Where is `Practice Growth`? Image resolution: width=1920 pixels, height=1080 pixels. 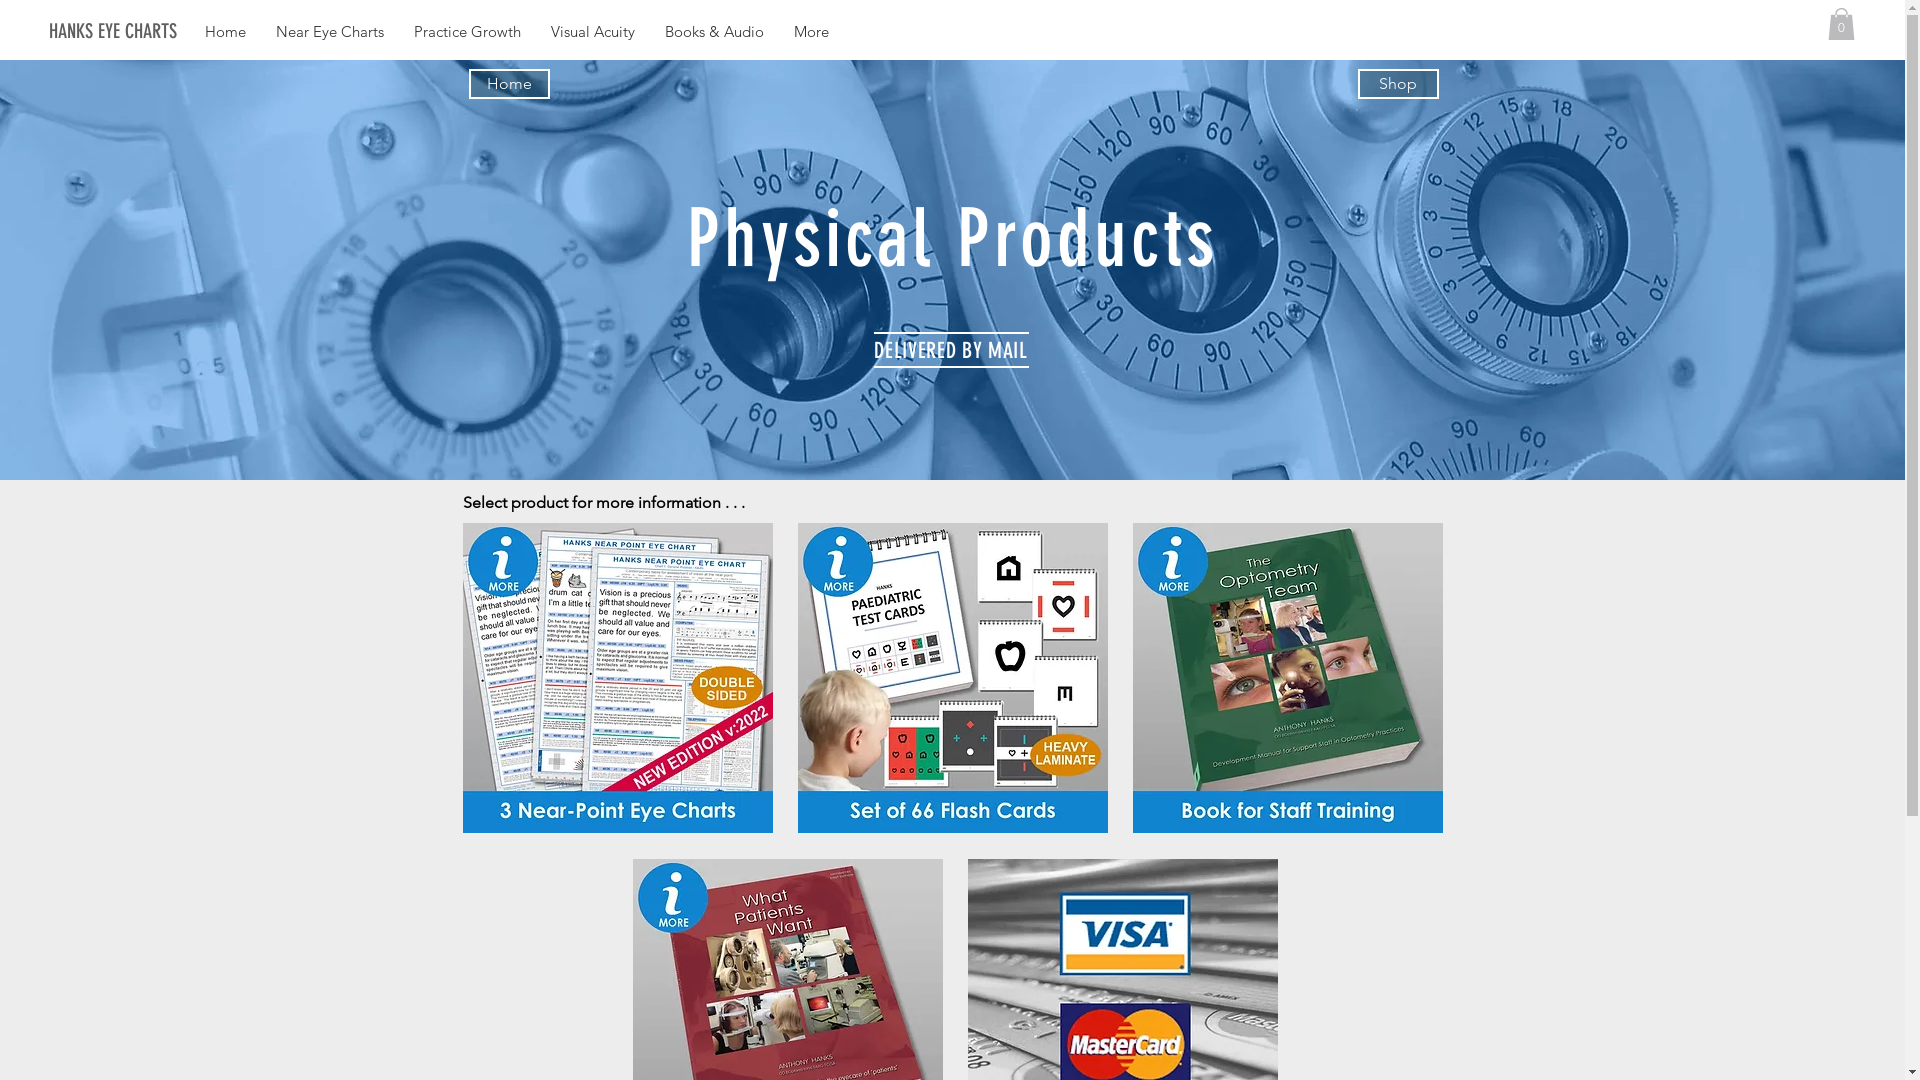
Practice Growth is located at coordinates (468, 32).